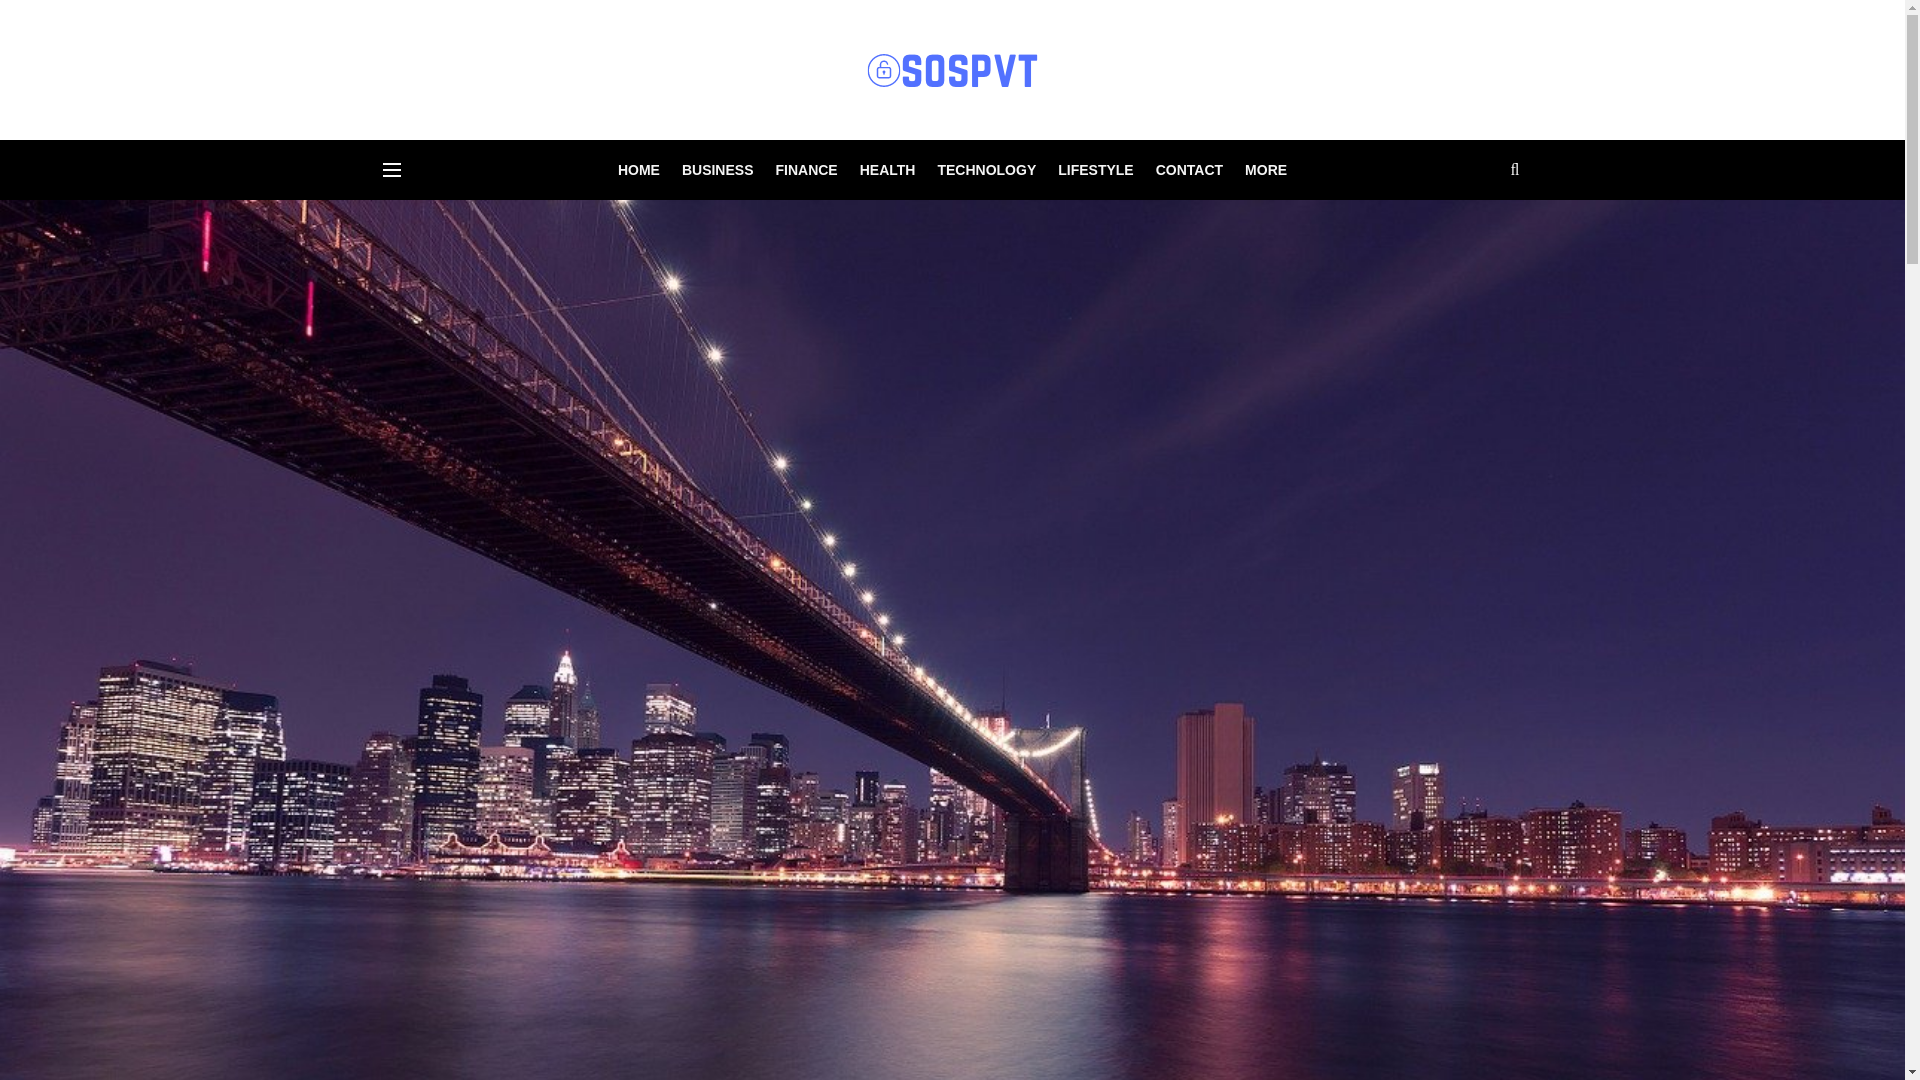 Image resolution: width=1920 pixels, height=1080 pixels. I want to click on CONTACT, so click(1189, 170).